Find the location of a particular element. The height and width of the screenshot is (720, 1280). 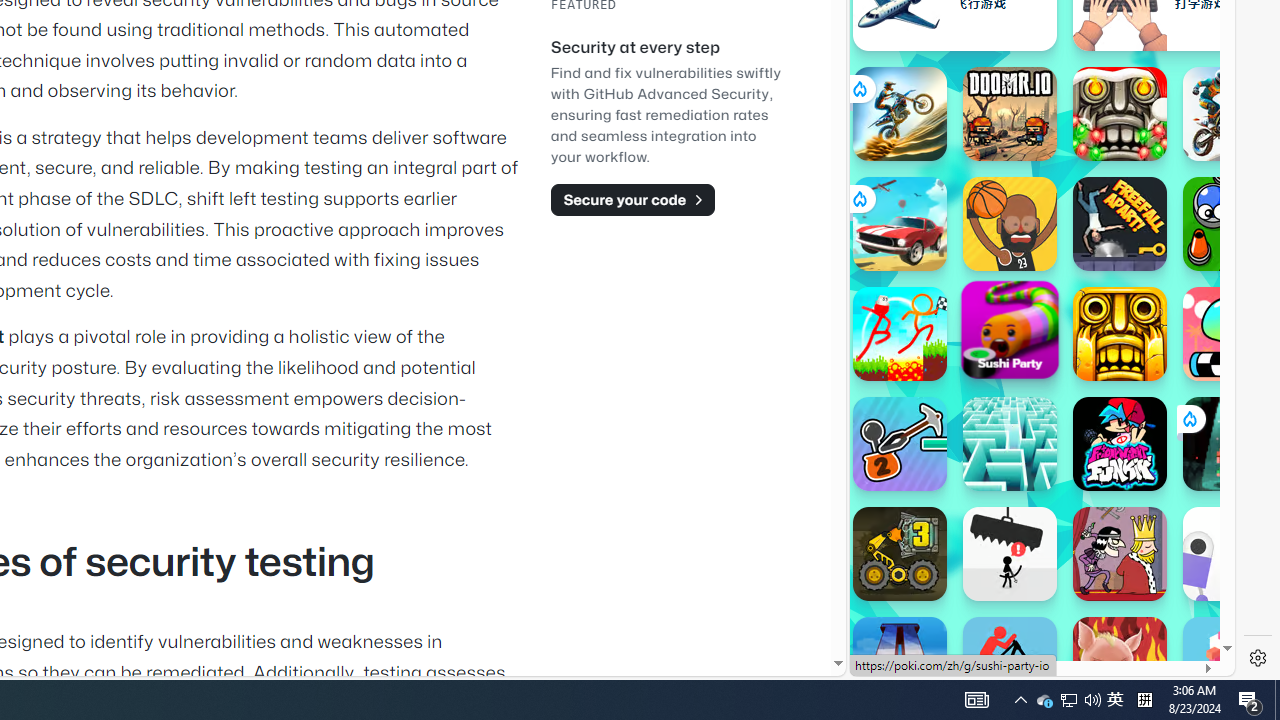

Global web icon is located at coordinates (888, 608).